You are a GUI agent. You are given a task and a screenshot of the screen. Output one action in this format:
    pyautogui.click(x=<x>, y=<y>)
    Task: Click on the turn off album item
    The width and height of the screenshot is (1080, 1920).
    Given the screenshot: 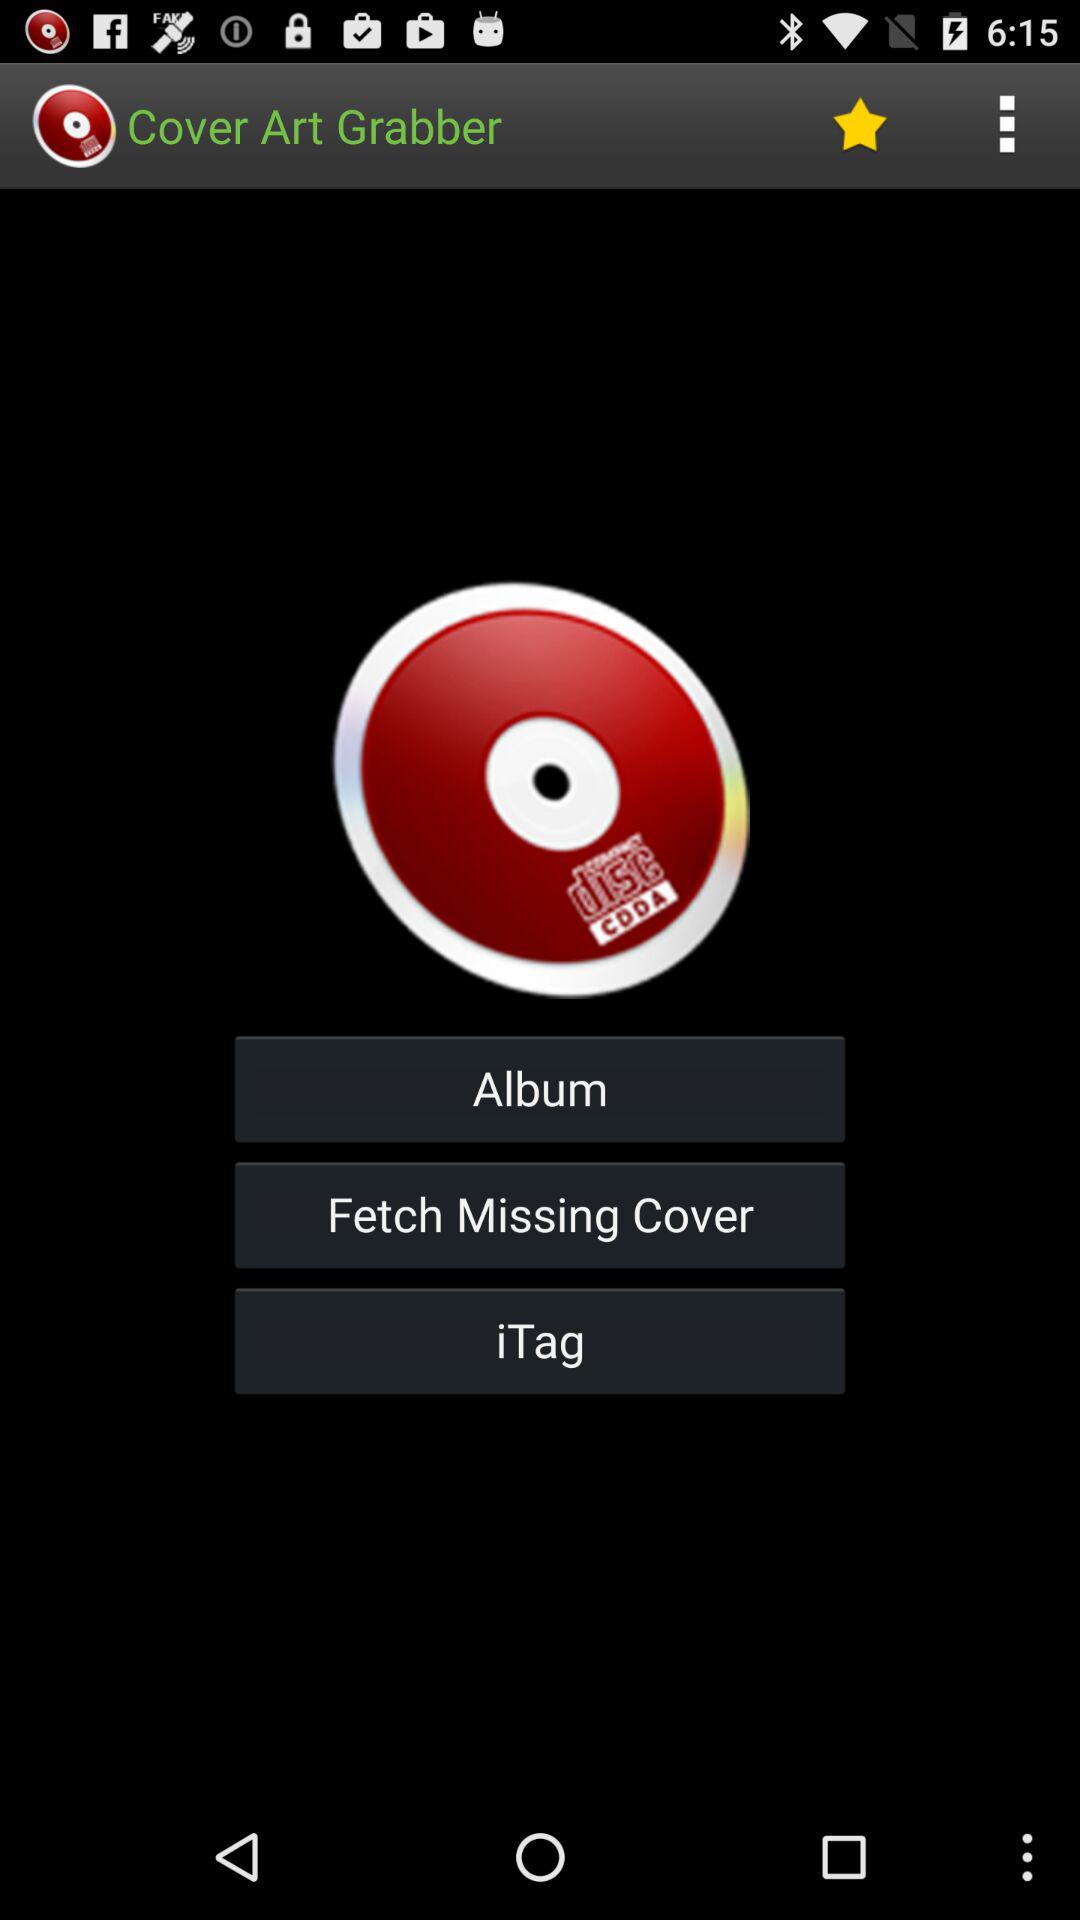 What is the action you would take?
    pyautogui.click(x=540, y=1088)
    